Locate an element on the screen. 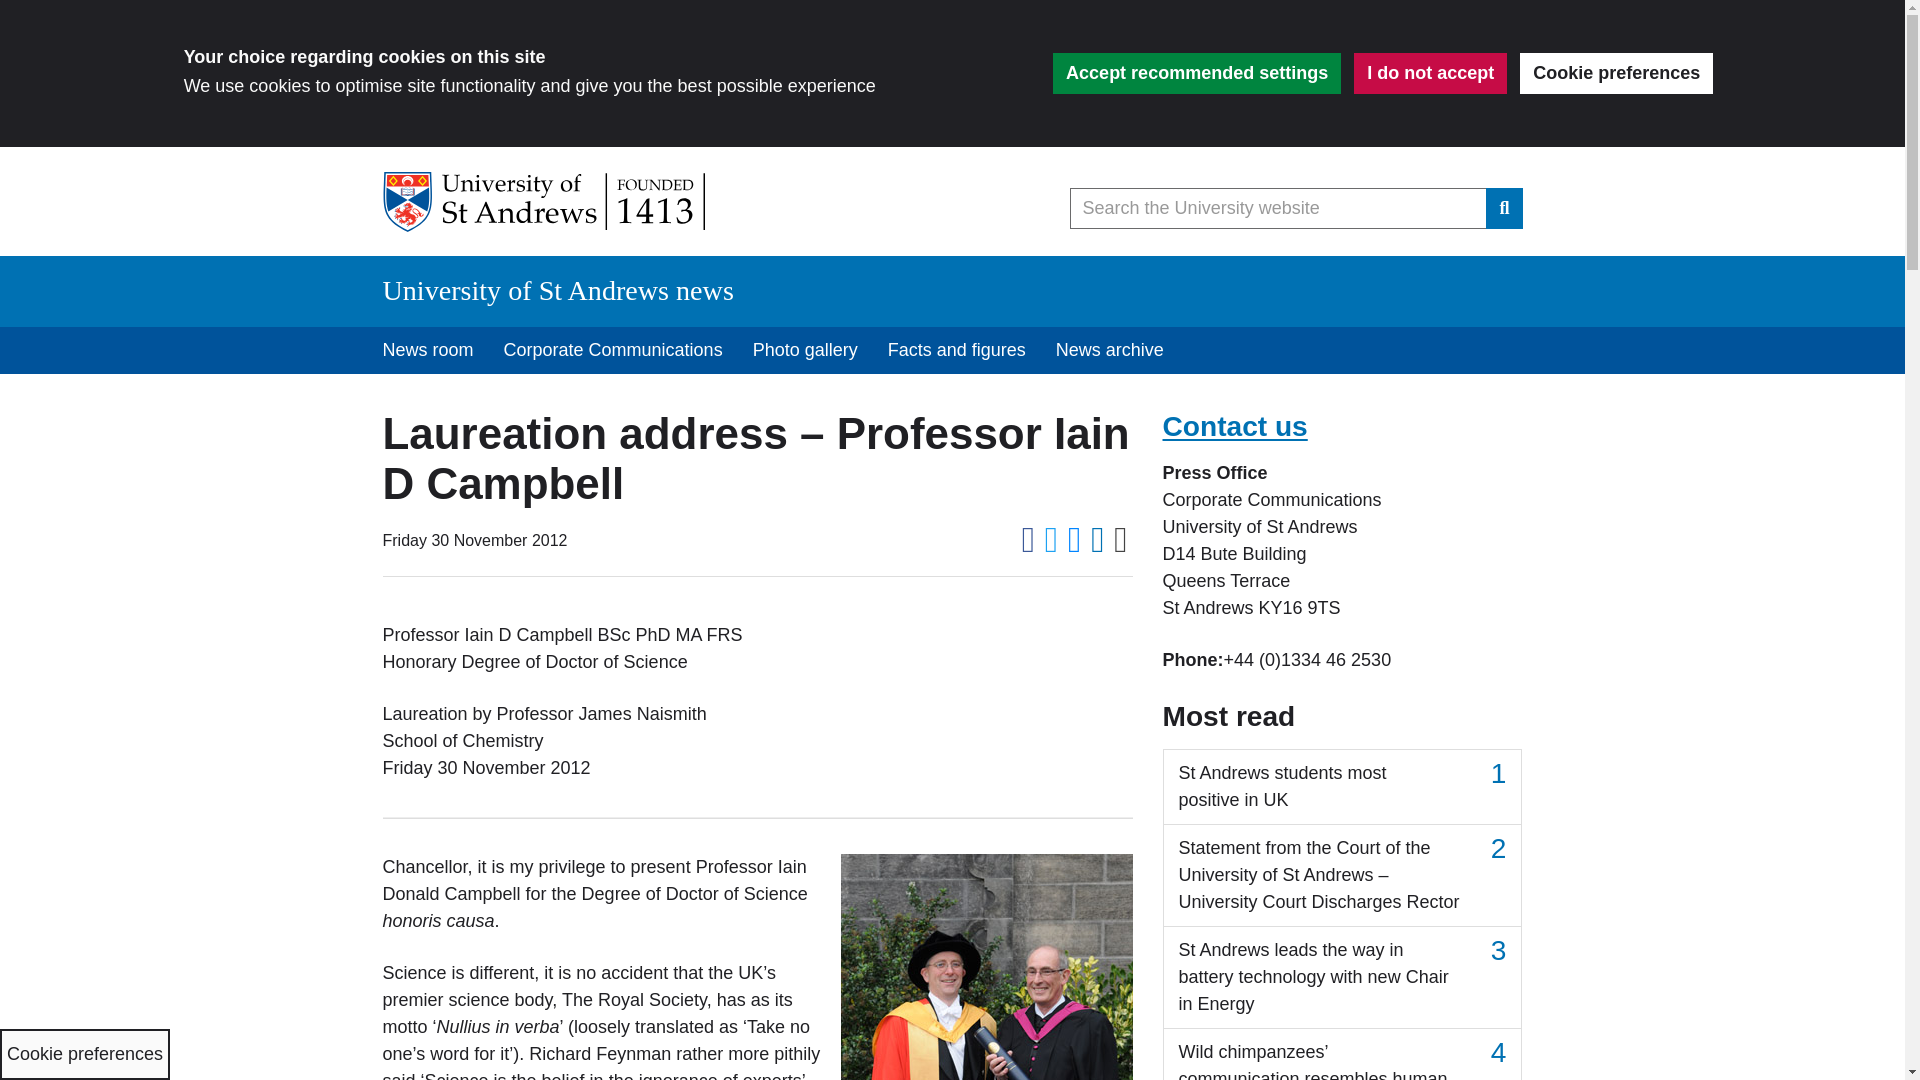 The width and height of the screenshot is (1920, 1080). News archive is located at coordinates (1109, 350).